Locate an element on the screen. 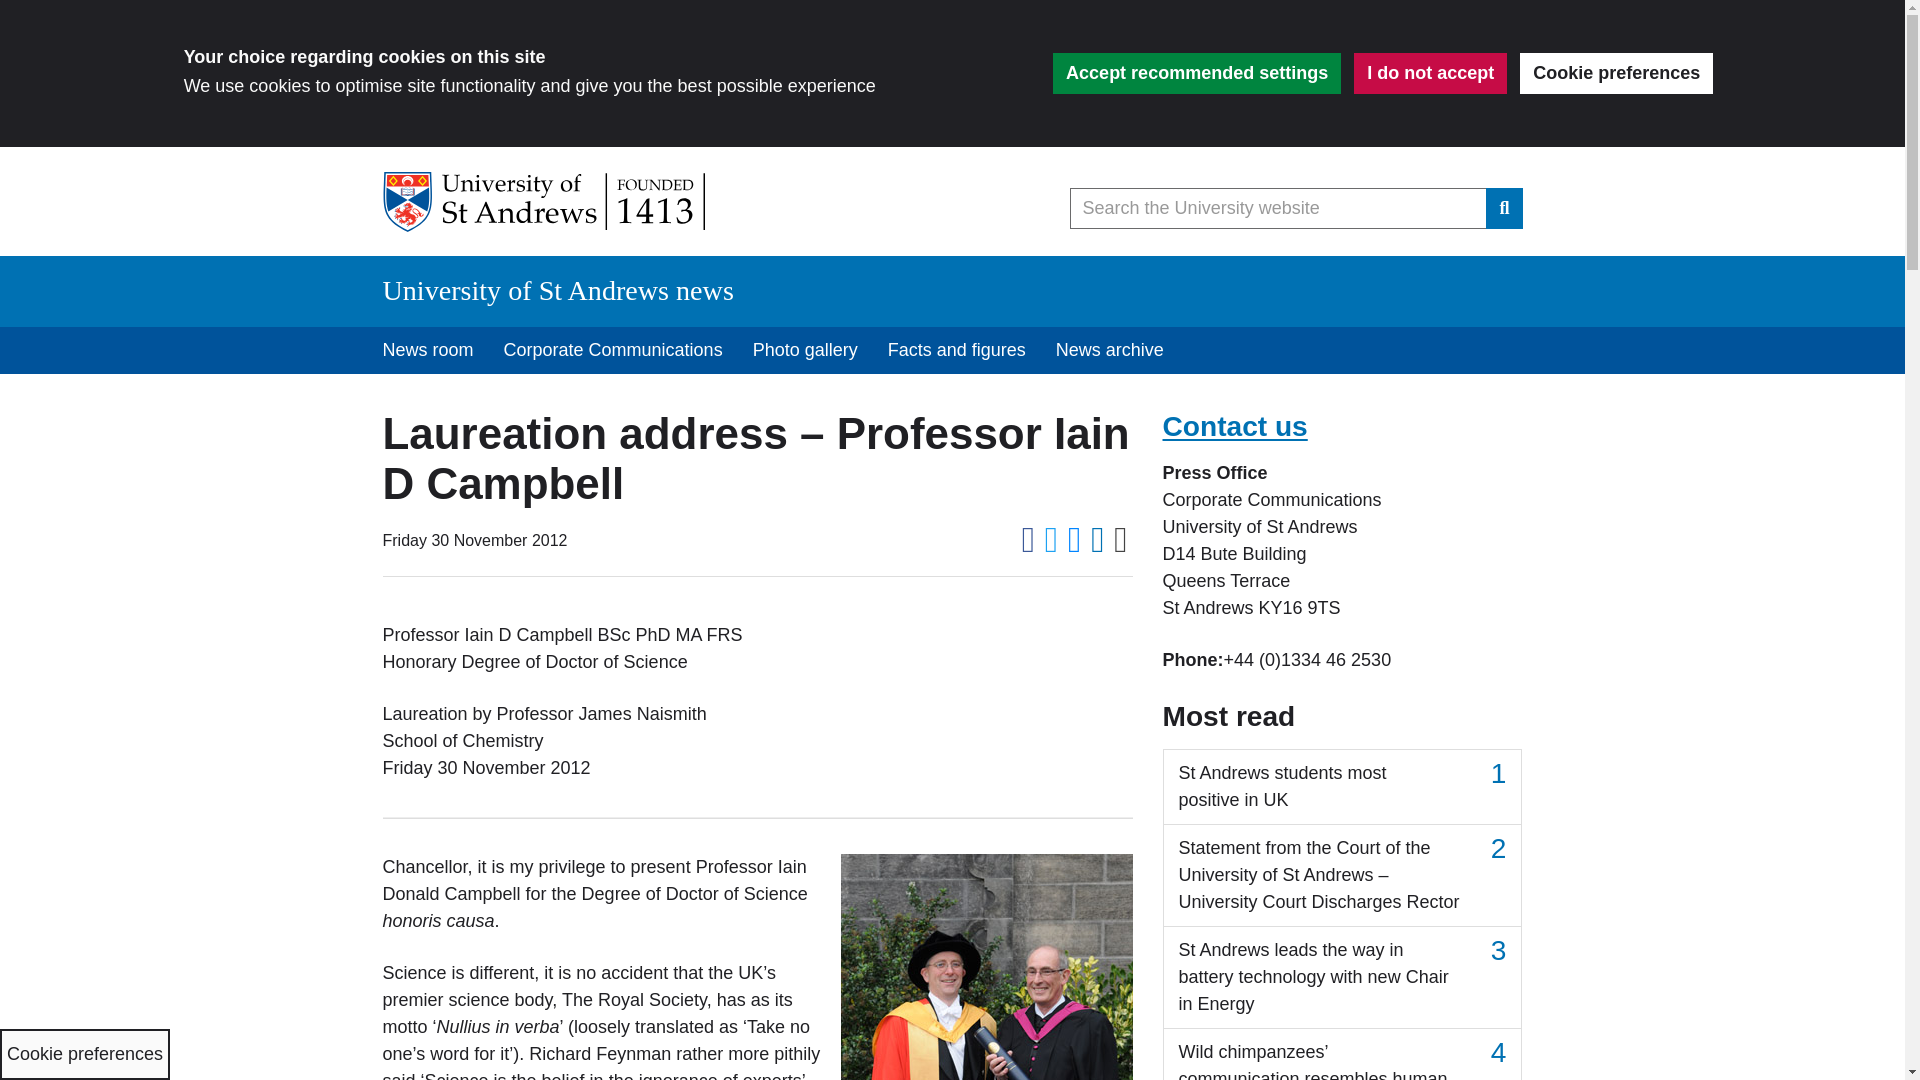 The width and height of the screenshot is (1920, 1080). News archive is located at coordinates (1109, 350).